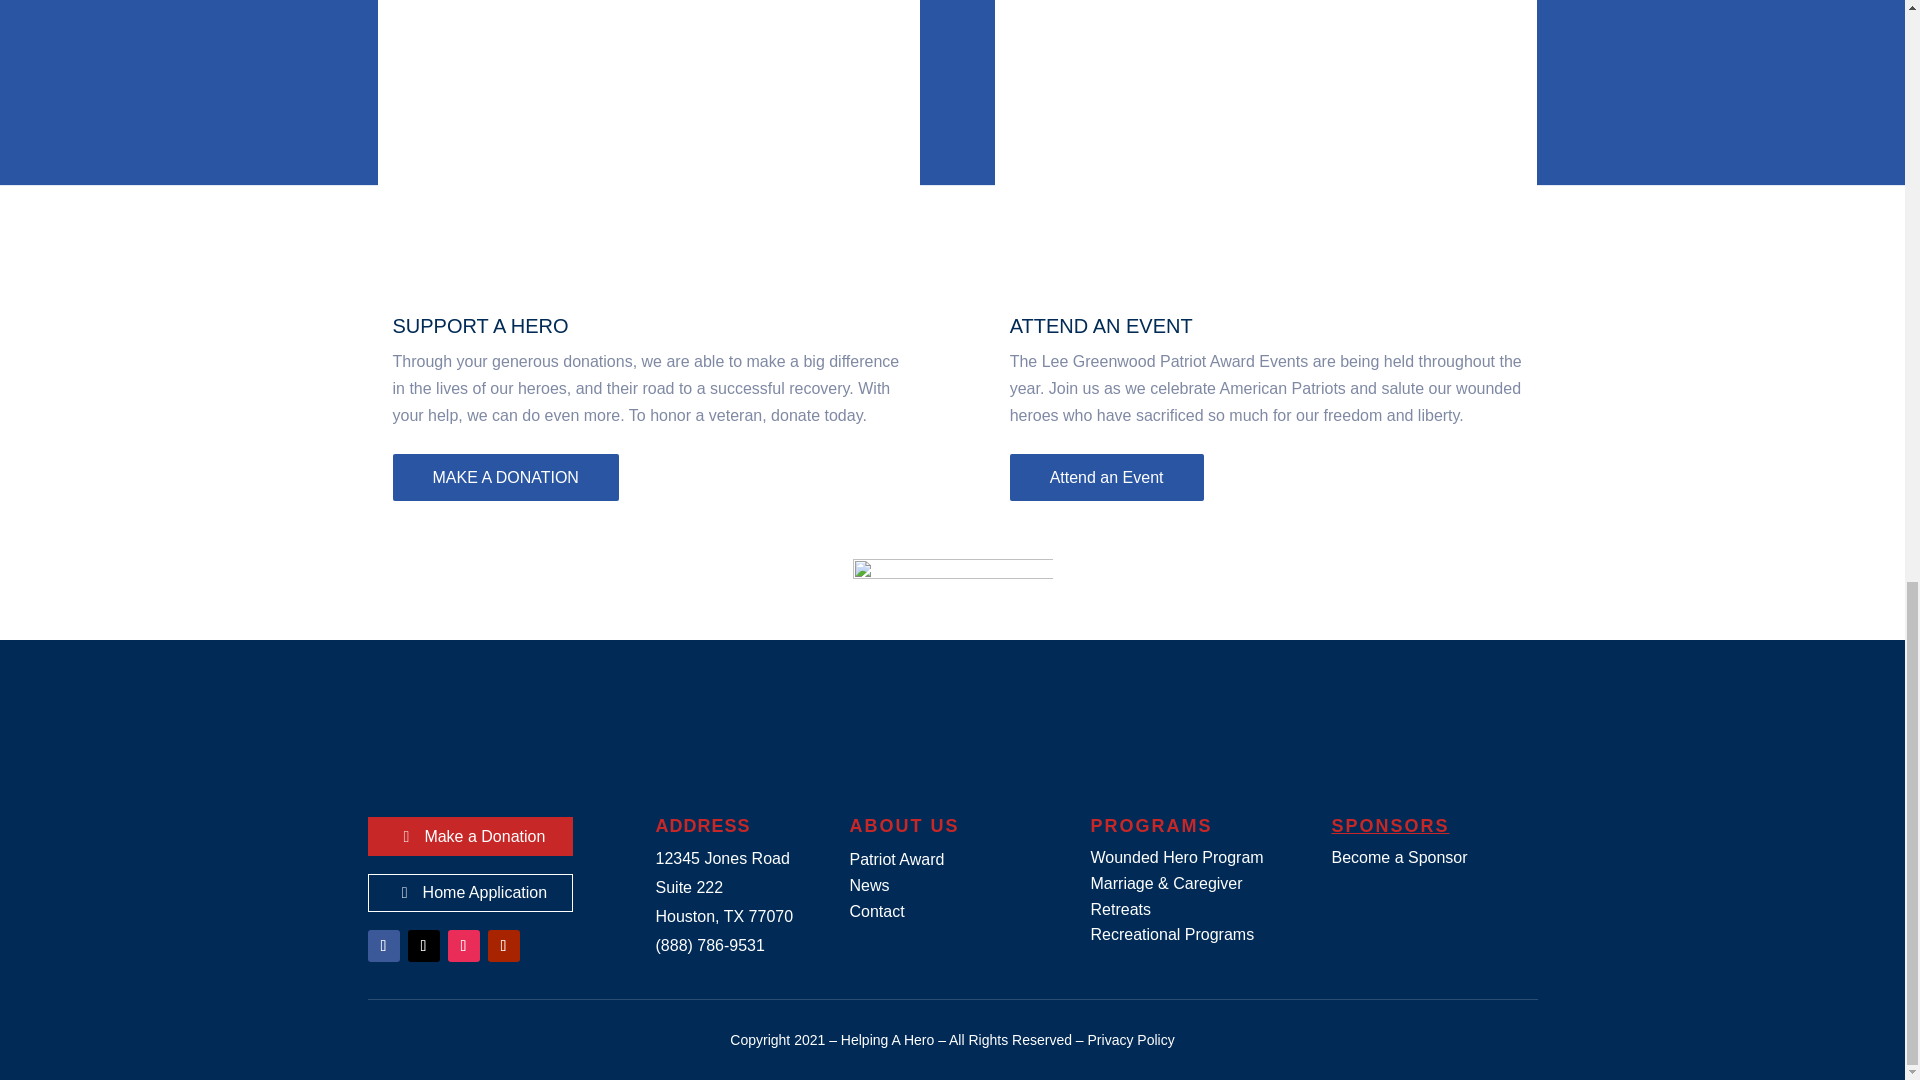  I want to click on Follow on Youtube, so click(504, 946).